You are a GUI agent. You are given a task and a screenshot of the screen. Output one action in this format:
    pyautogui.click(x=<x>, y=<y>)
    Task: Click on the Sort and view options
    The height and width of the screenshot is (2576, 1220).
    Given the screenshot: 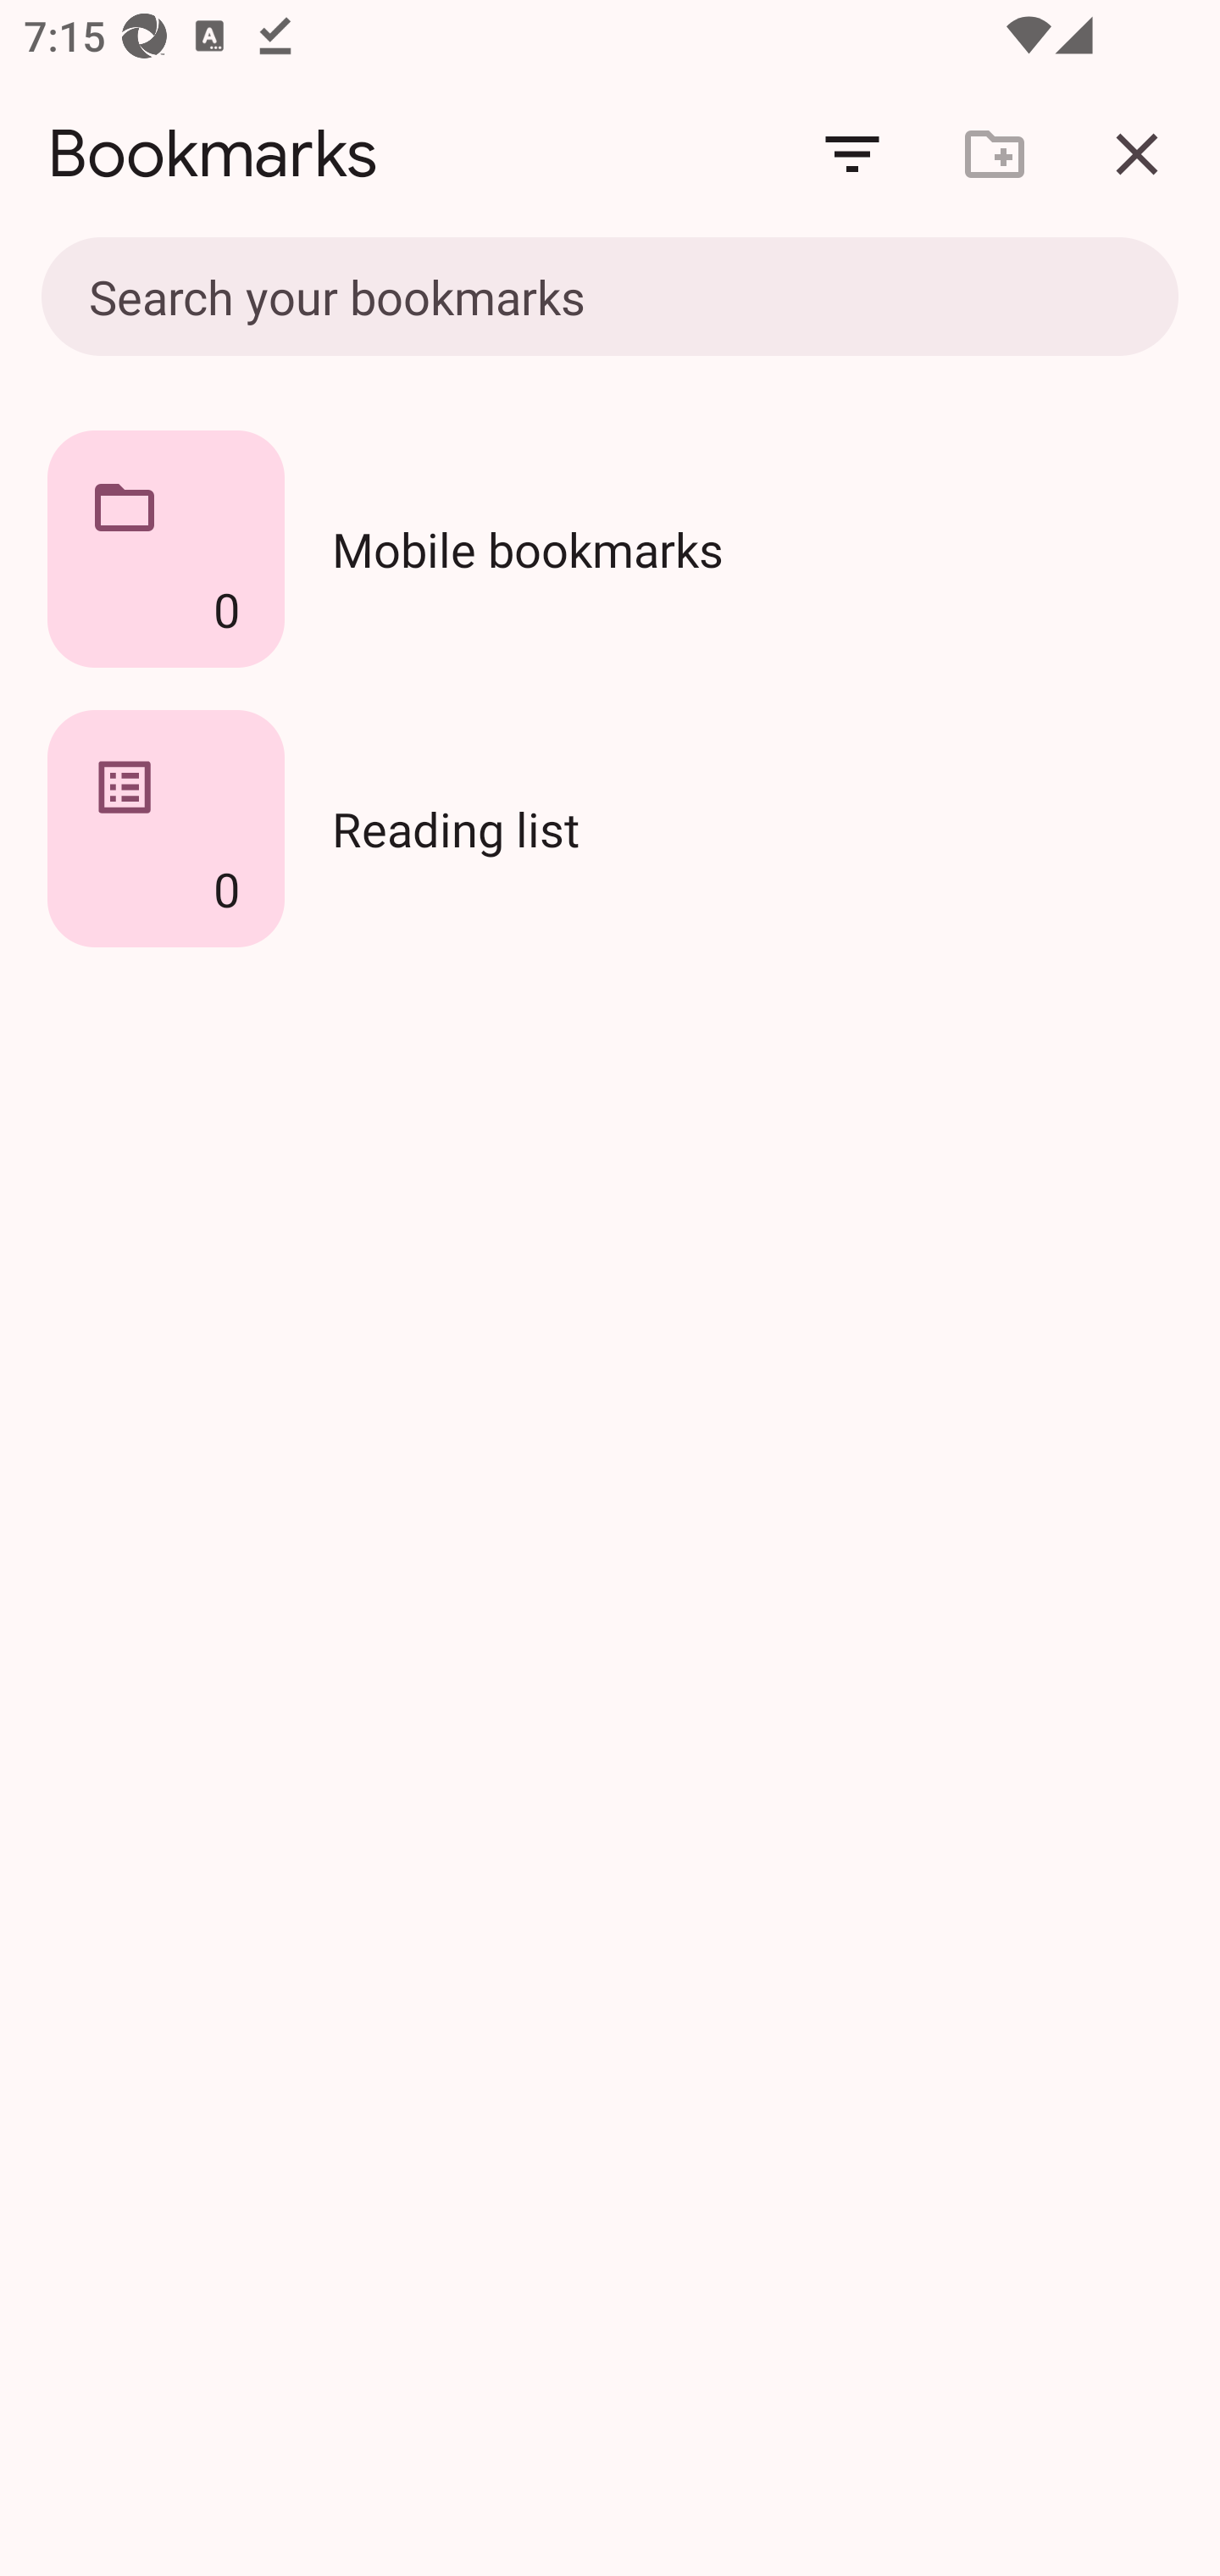 What is the action you would take?
    pyautogui.click(x=852, y=154)
    